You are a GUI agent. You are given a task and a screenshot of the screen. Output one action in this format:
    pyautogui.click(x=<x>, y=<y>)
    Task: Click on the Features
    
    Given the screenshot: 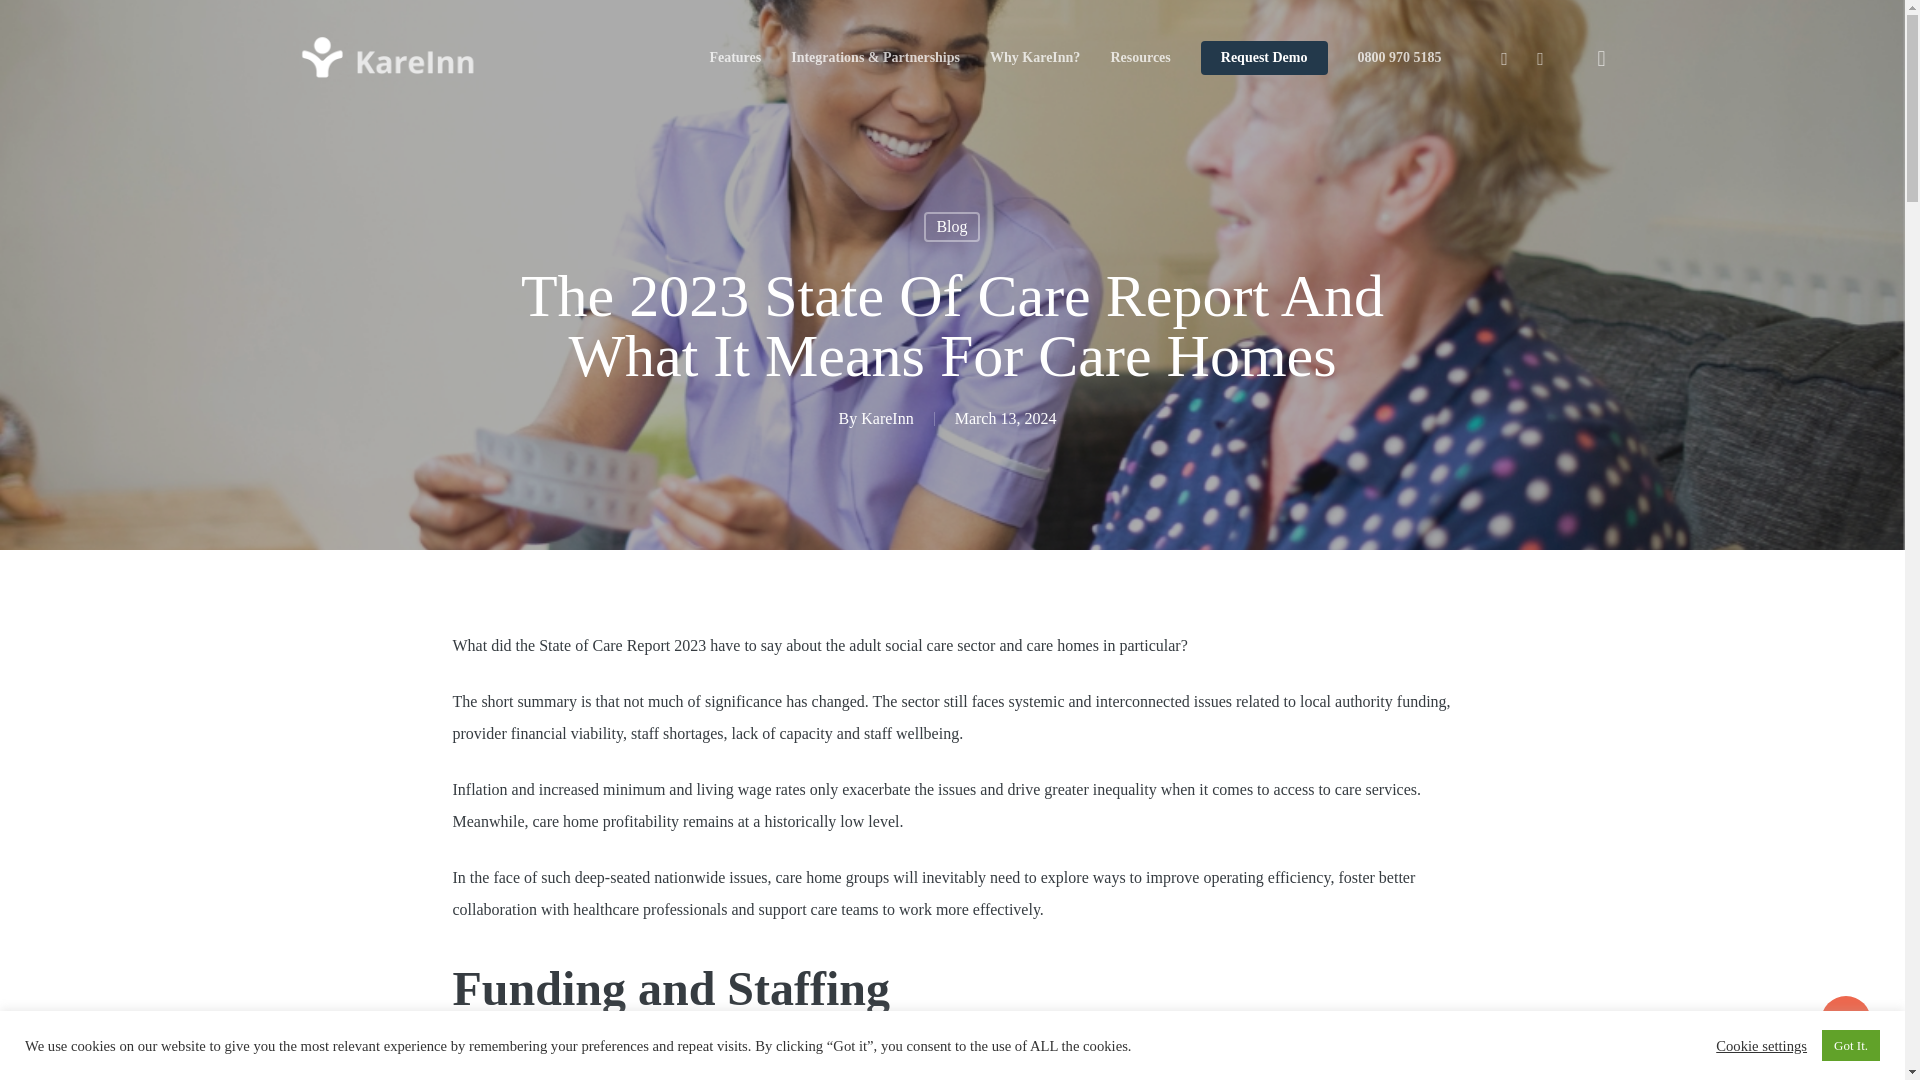 What is the action you would take?
    pyautogui.click(x=734, y=57)
    